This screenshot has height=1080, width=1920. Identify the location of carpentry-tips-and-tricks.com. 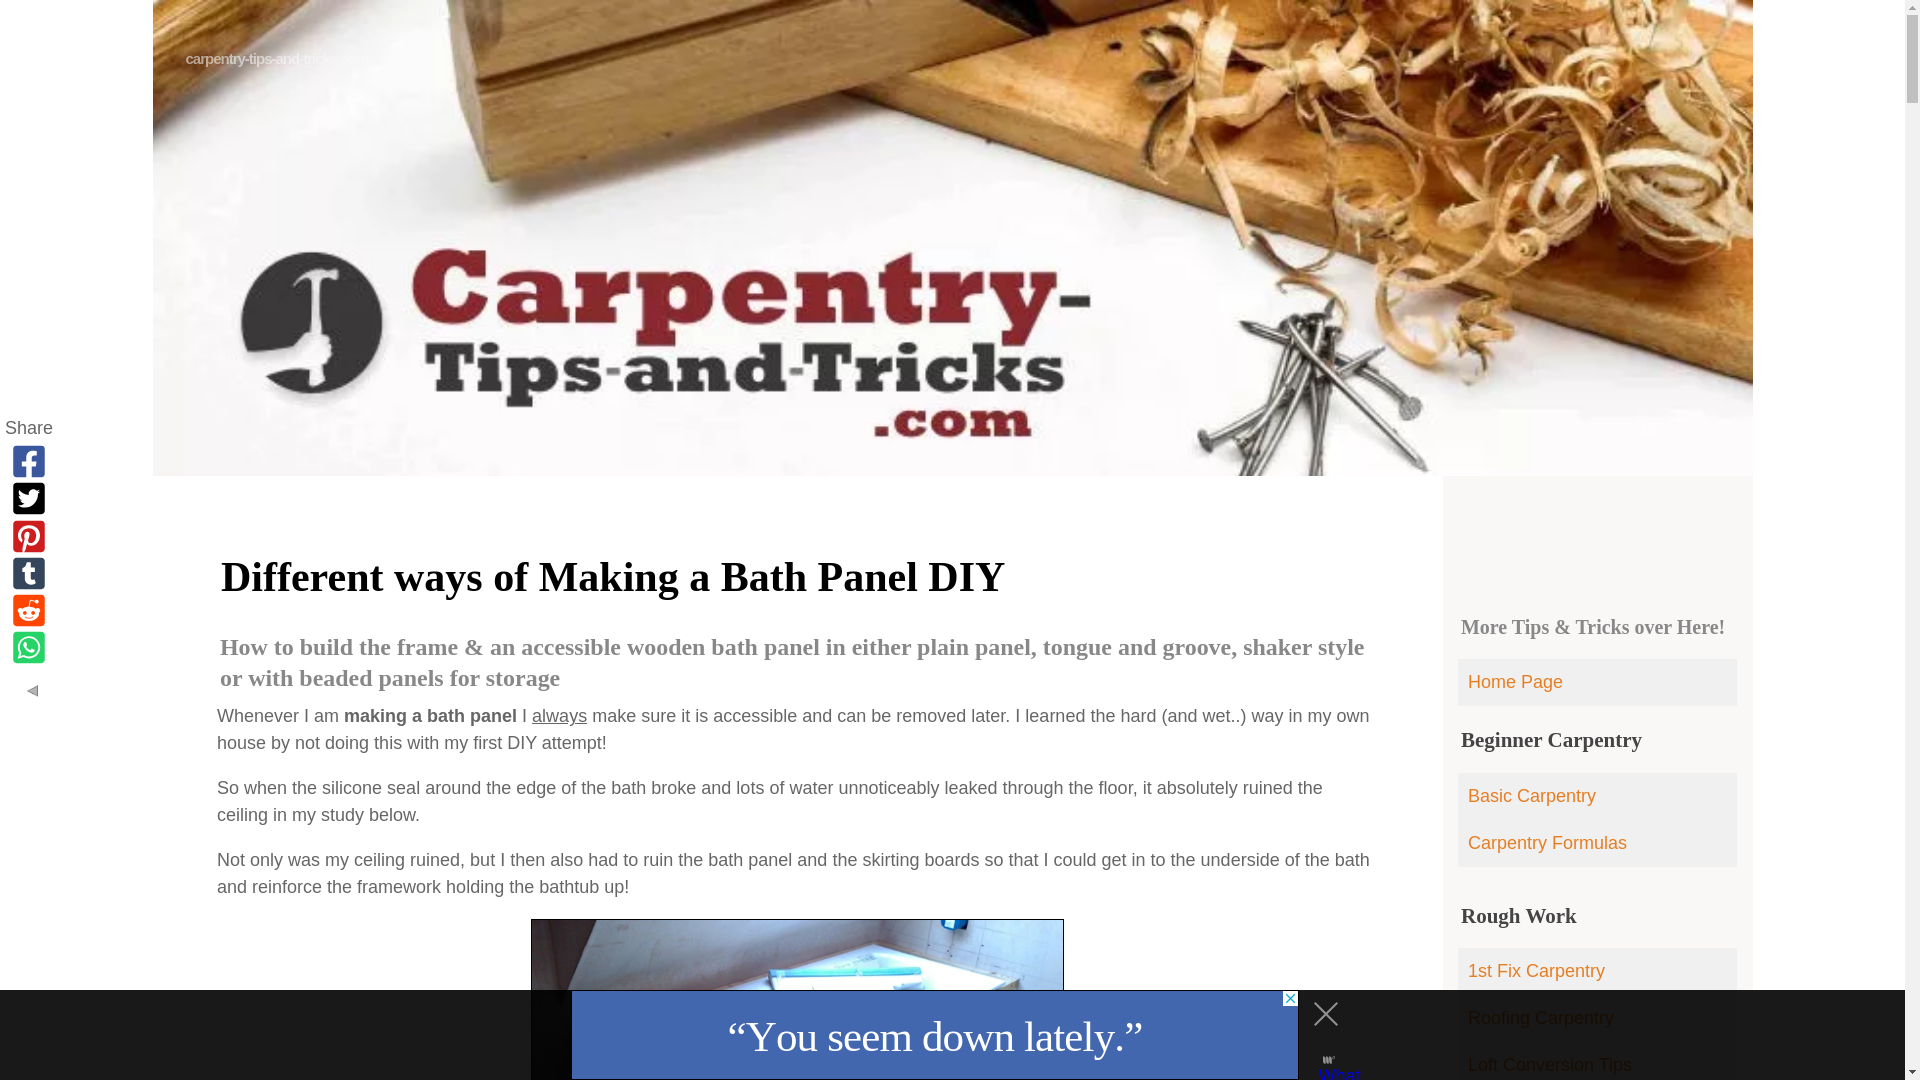
(277, 58).